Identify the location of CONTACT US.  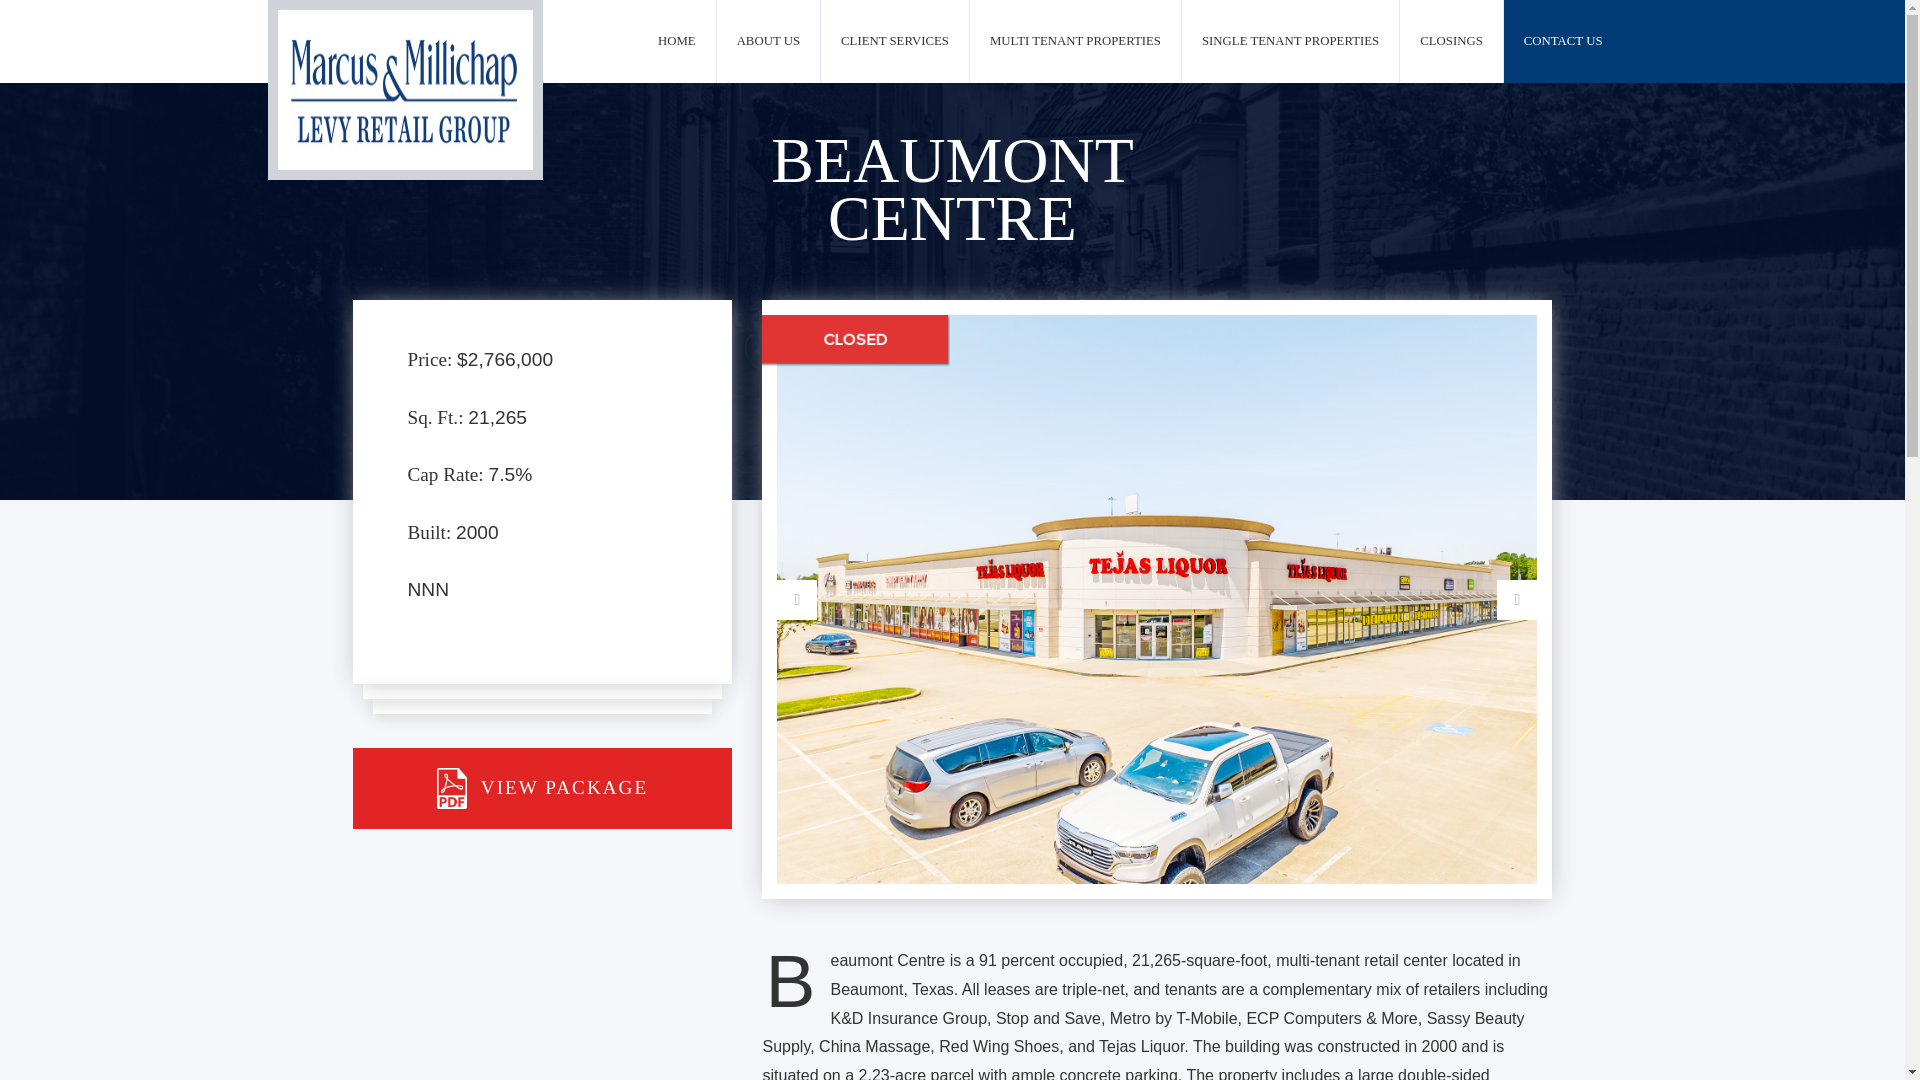
(1562, 42).